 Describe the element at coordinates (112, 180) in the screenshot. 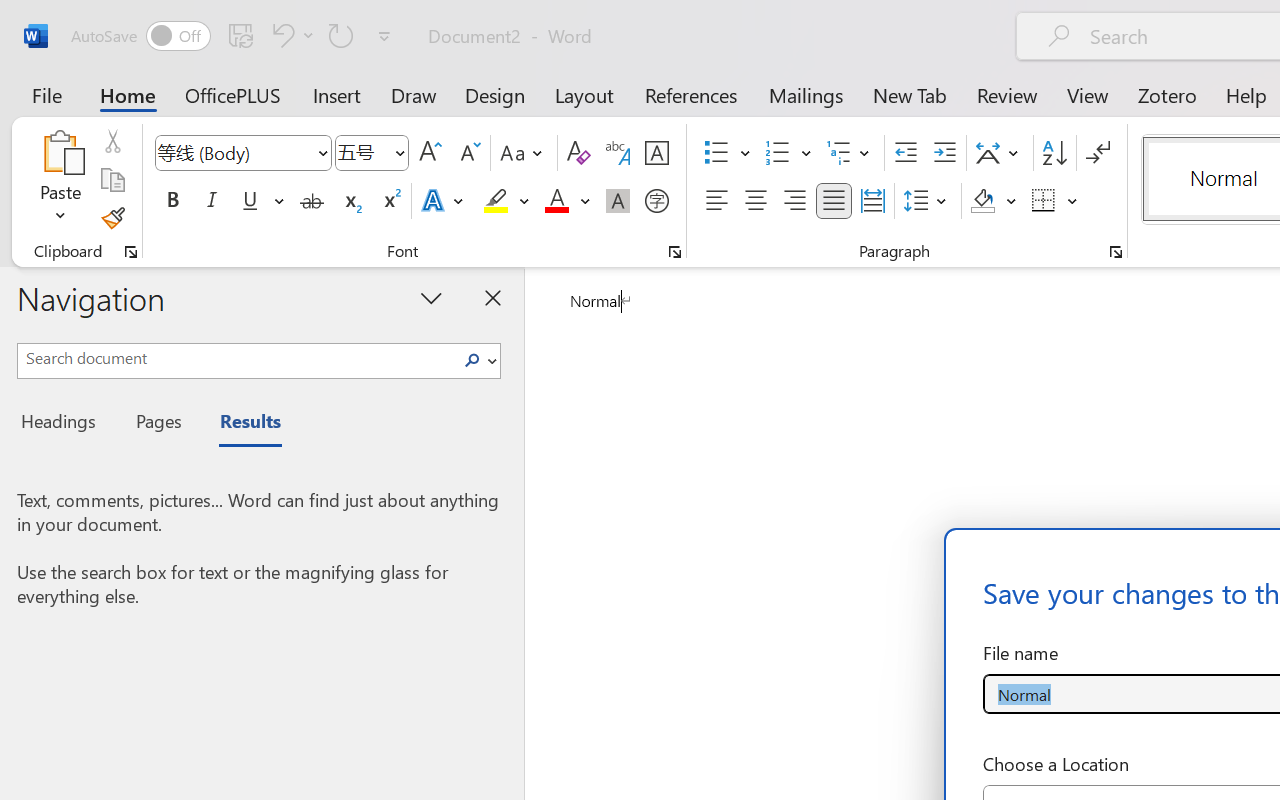

I see `Copy` at that location.